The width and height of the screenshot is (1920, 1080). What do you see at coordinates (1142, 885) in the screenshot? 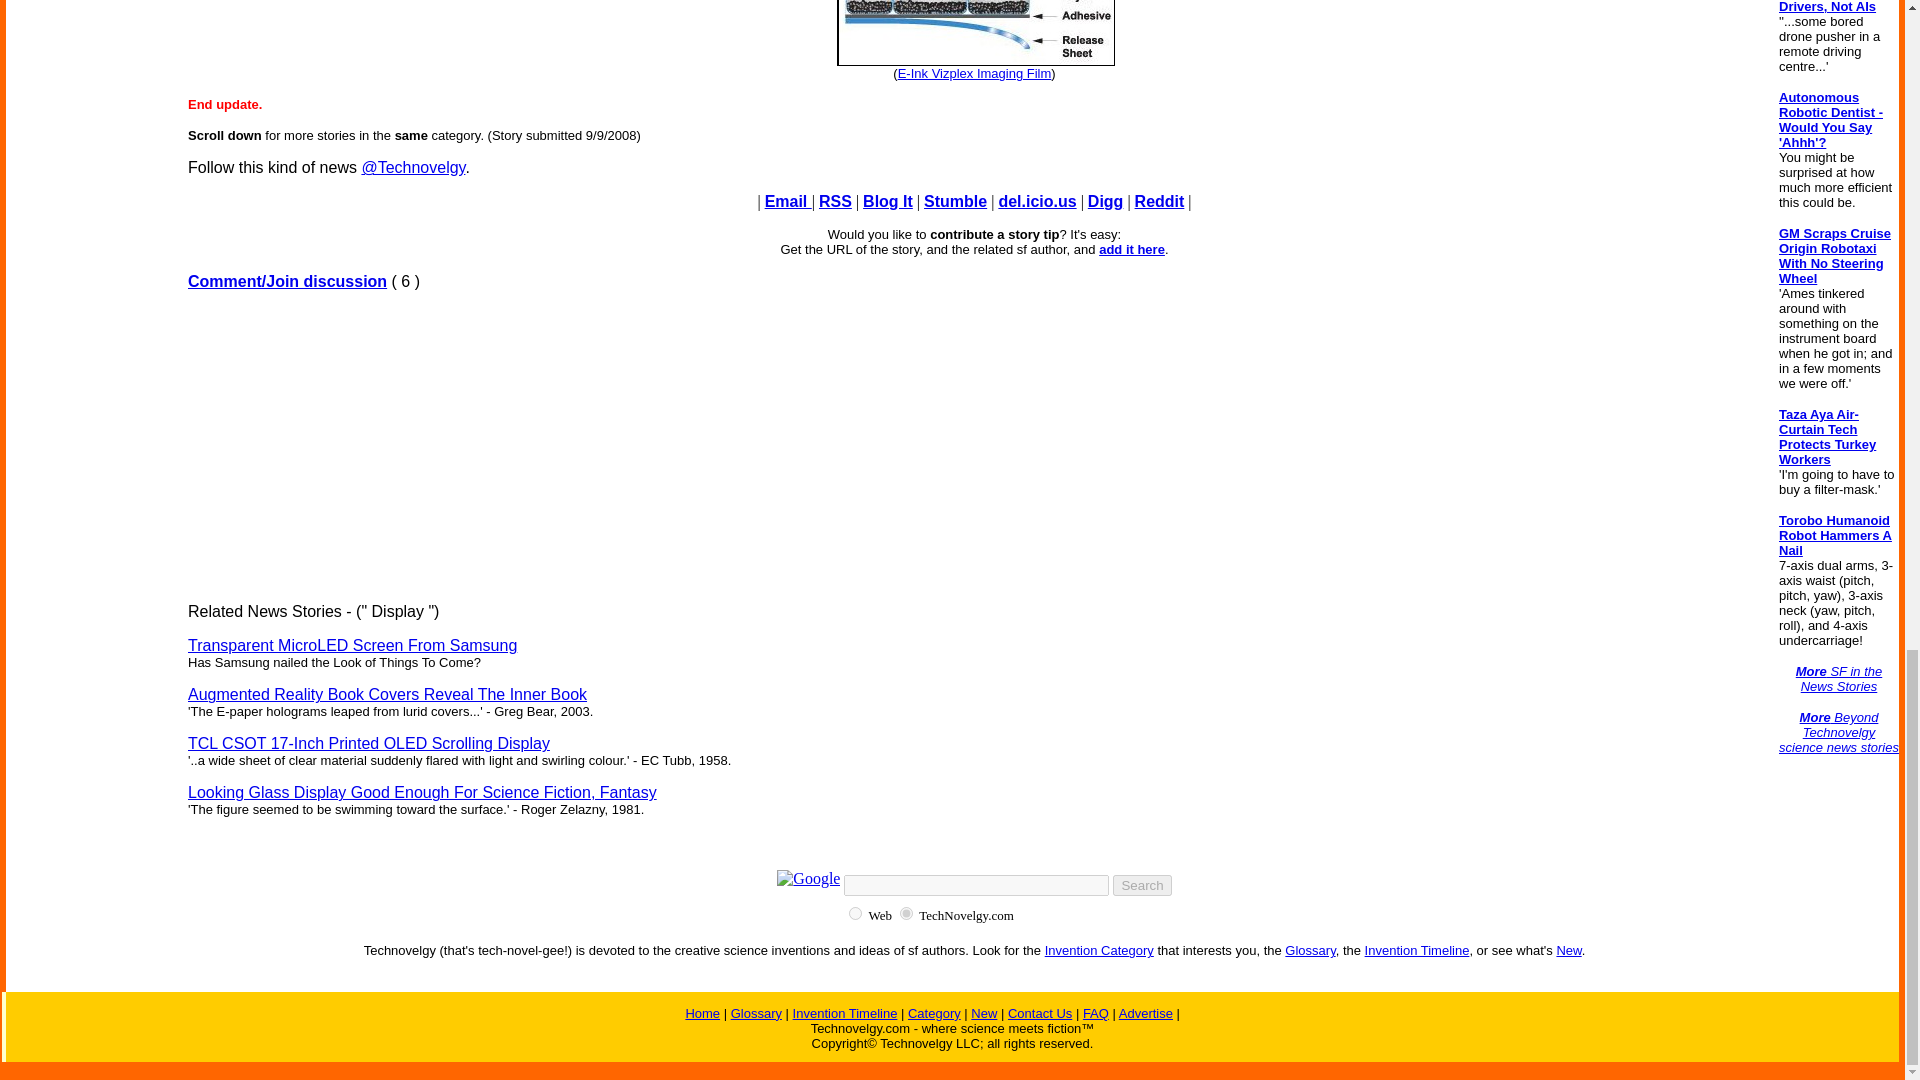
I see `Search` at bounding box center [1142, 885].